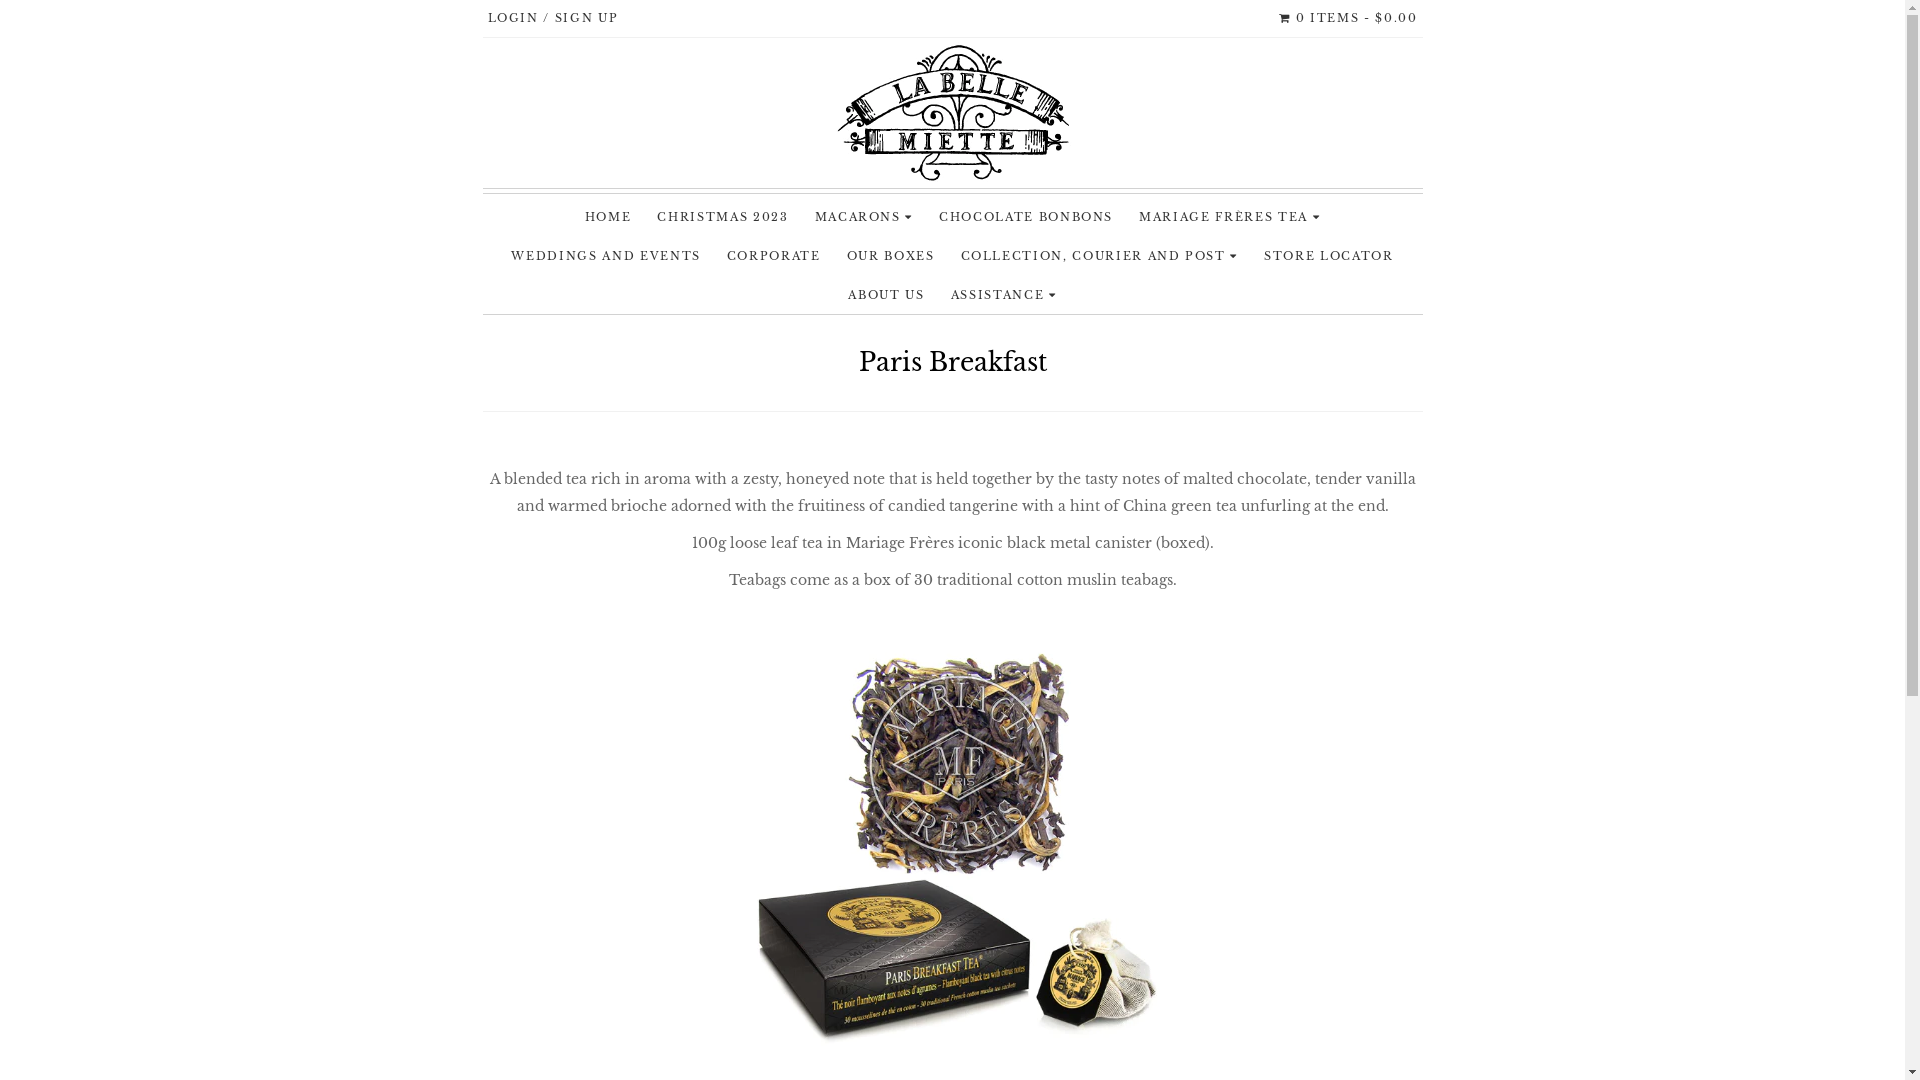 The width and height of the screenshot is (1920, 1080). What do you see at coordinates (1026, 218) in the screenshot?
I see `CHOCOLATE BONBONS` at bounding box center [1026, 218].